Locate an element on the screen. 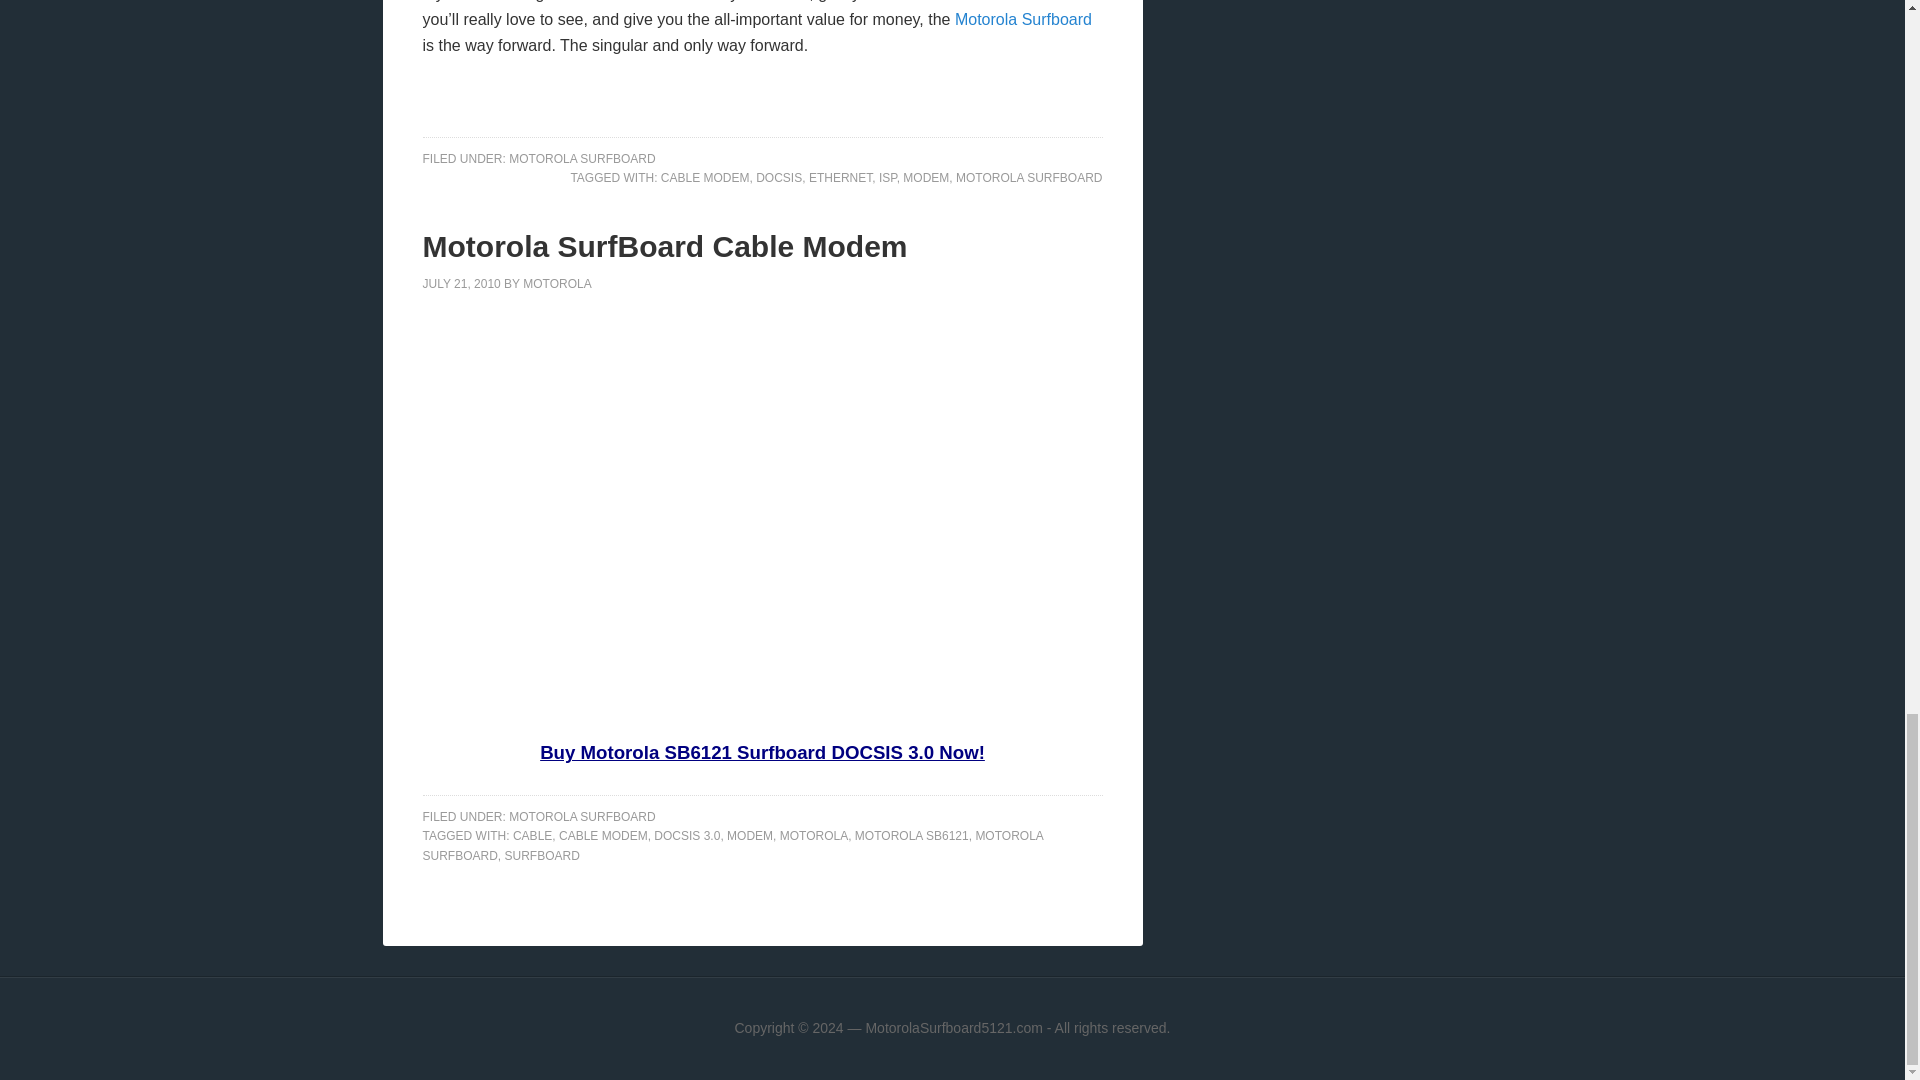 Image resolution: width=1920 pixels, height=1080 pixels. MOTOROLA SB6121 is located at coordinates (912, 836).